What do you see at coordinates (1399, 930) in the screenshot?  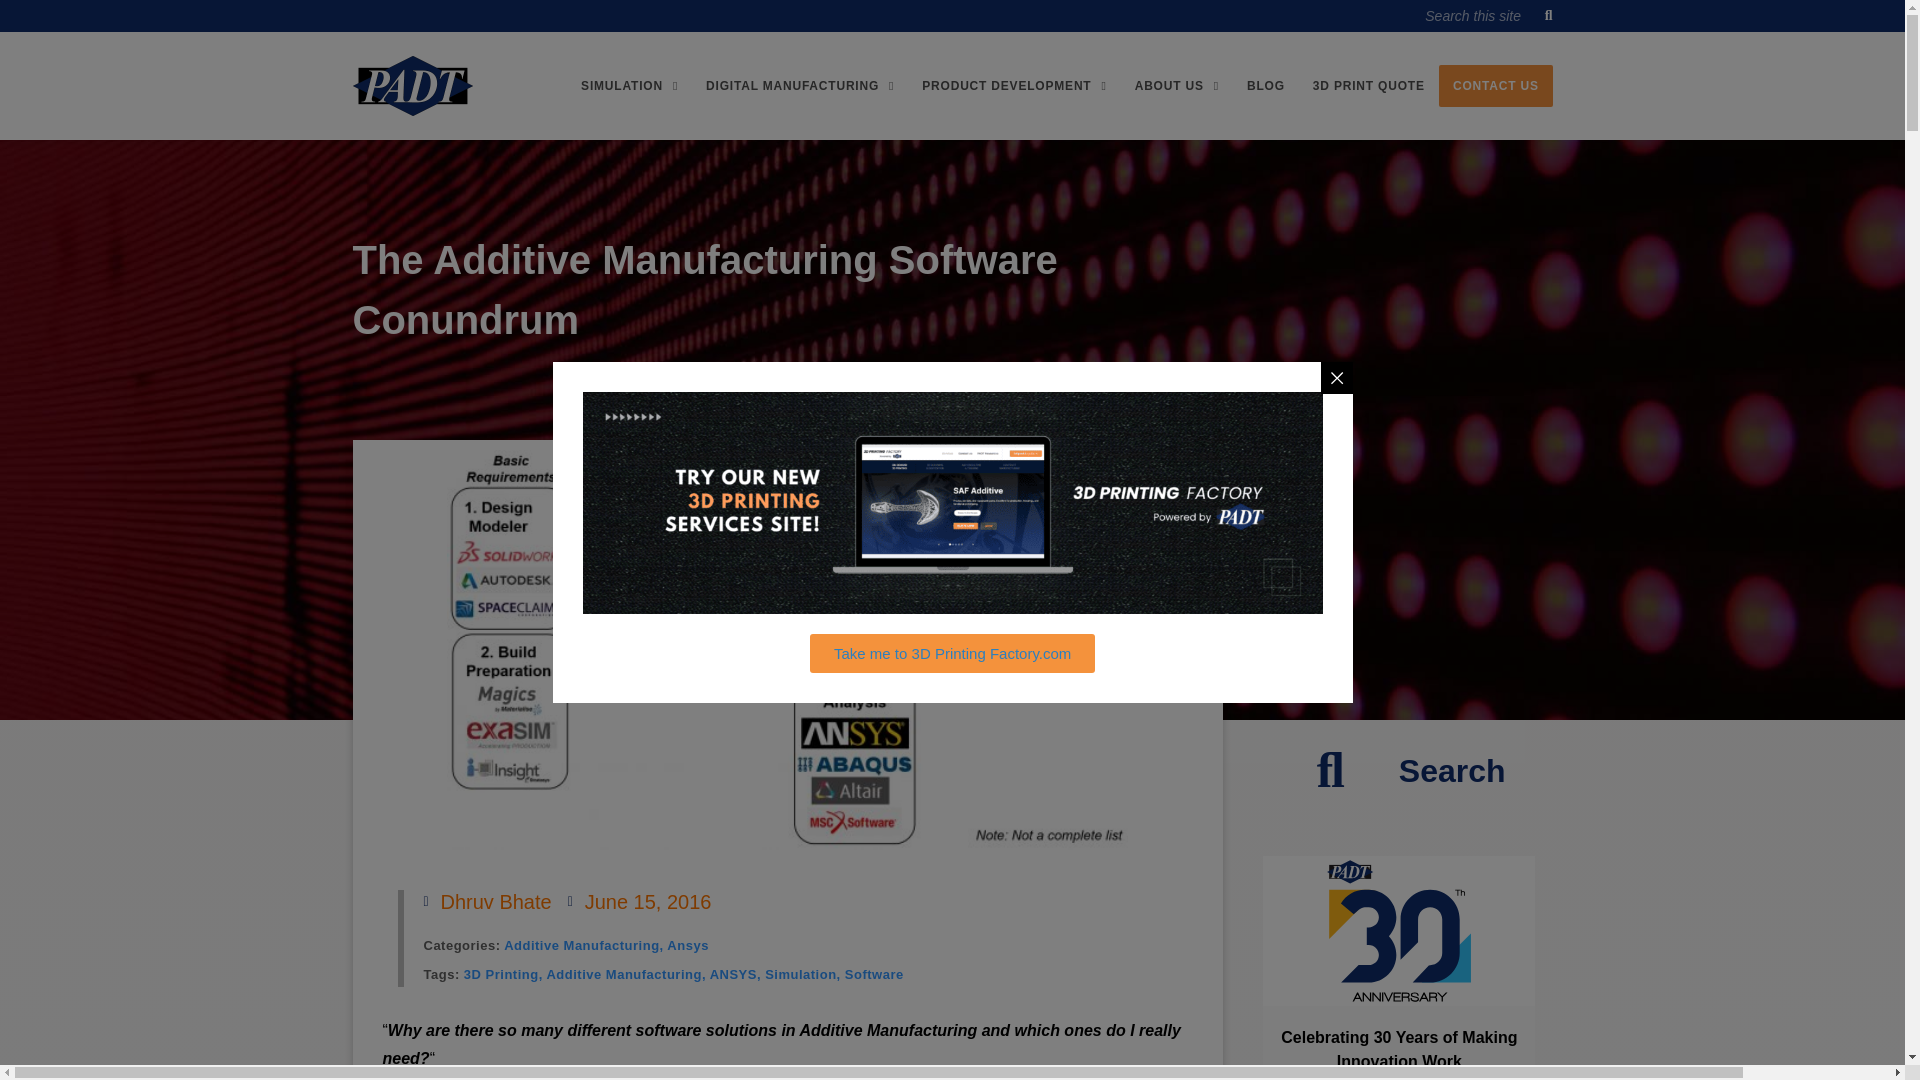 I see `PADT30-Primary` at bounding box center [1399, 930].